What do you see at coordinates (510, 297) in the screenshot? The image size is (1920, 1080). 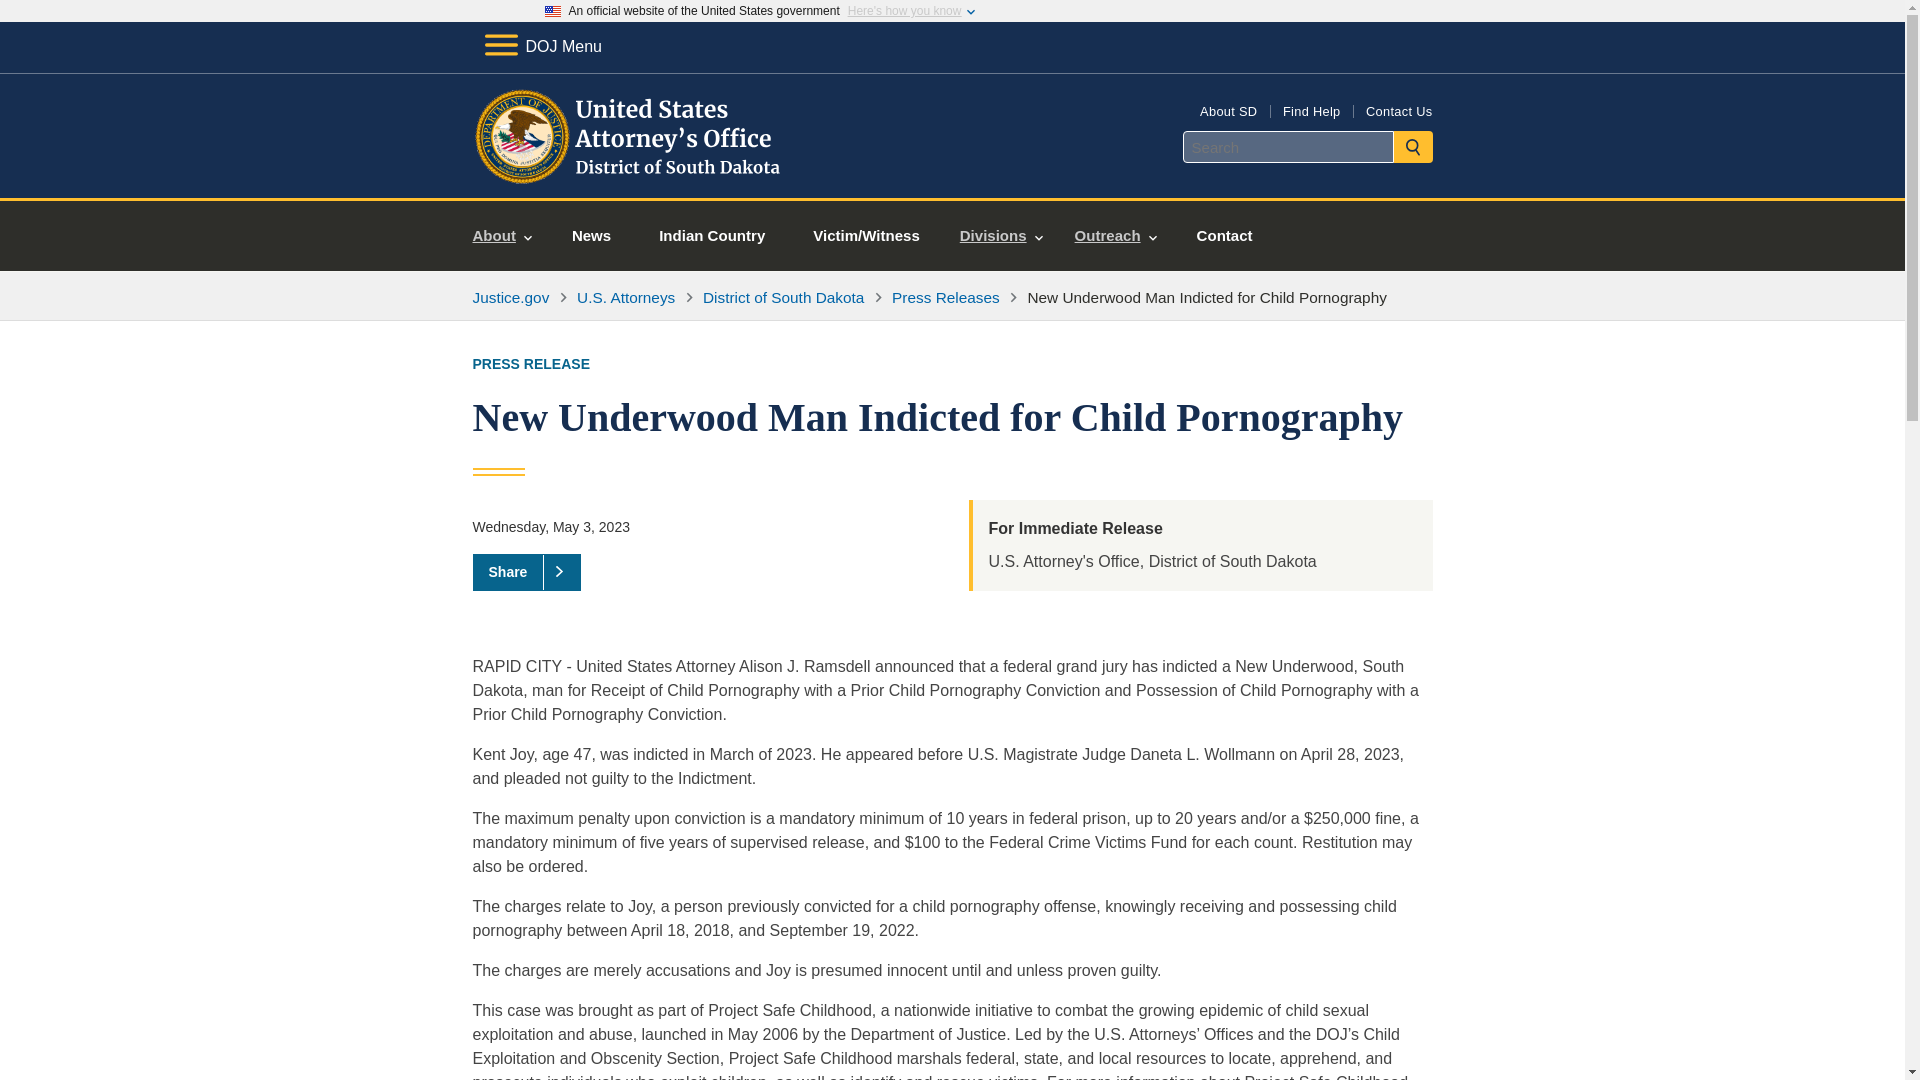 I see `Justice.gov` at bounding box center [510, 297].